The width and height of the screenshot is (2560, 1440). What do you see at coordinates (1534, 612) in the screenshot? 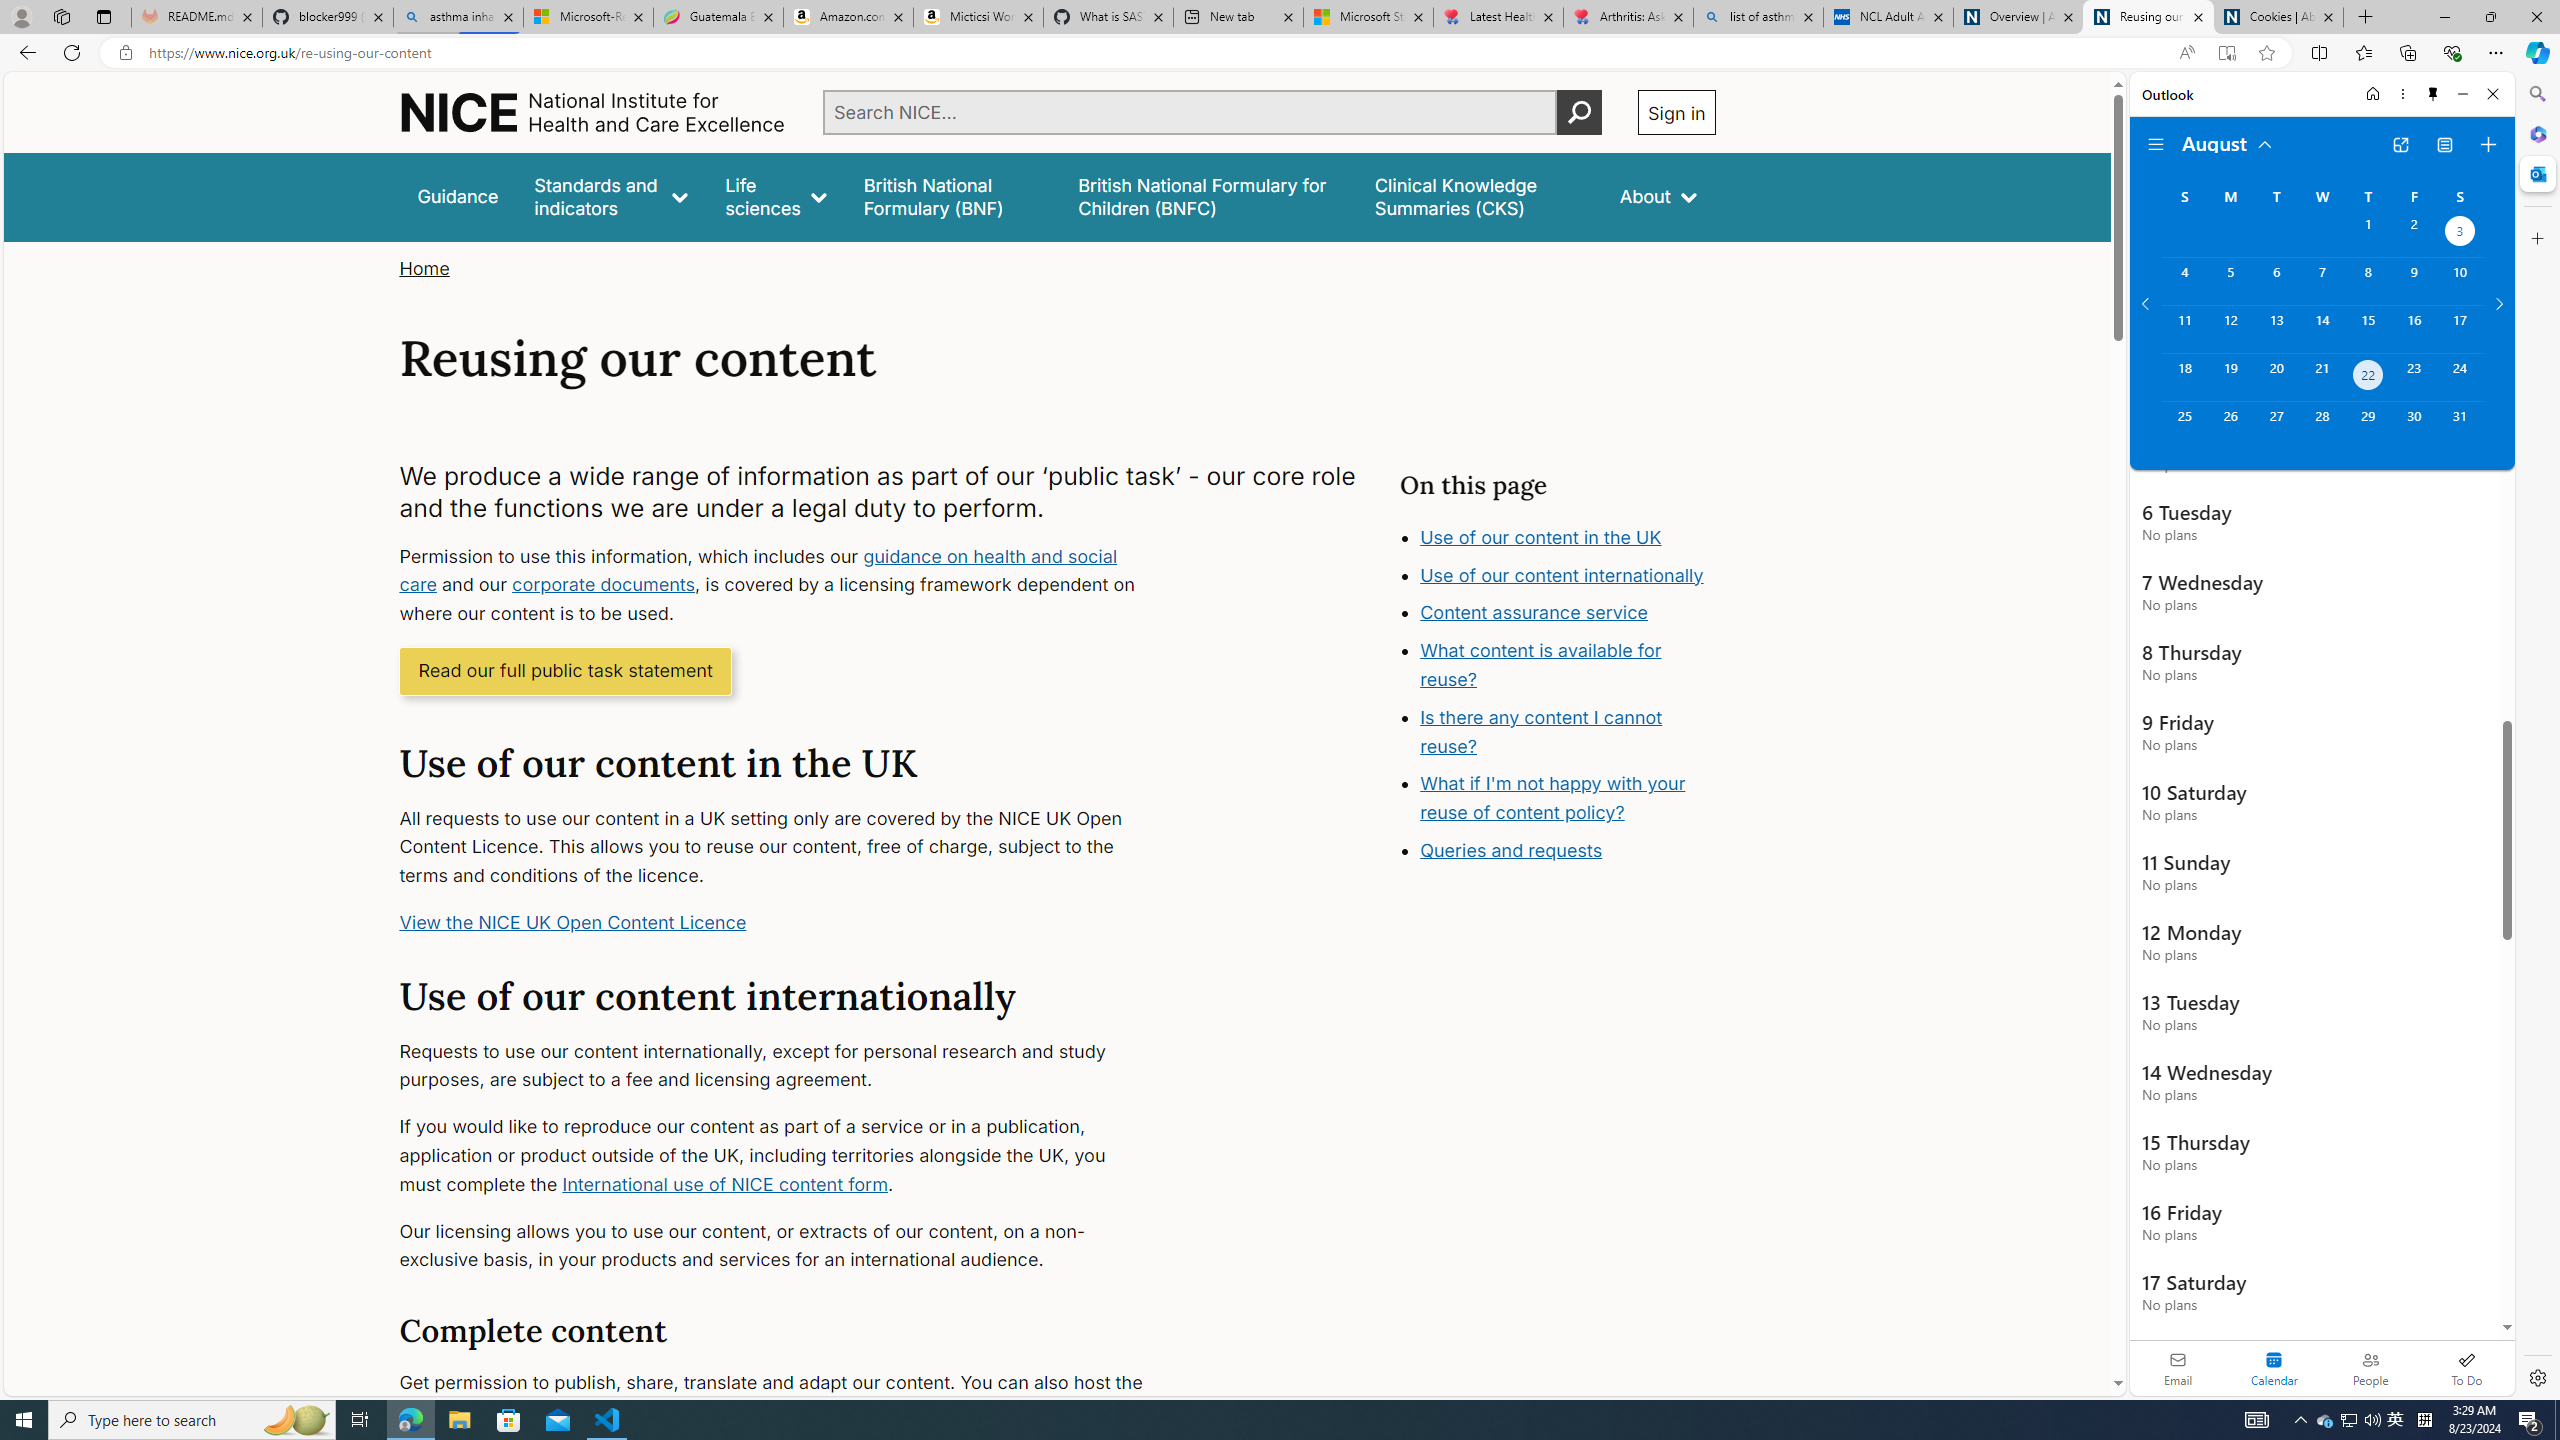
I see `Content assurance service` at bounding box center [1534, 612].